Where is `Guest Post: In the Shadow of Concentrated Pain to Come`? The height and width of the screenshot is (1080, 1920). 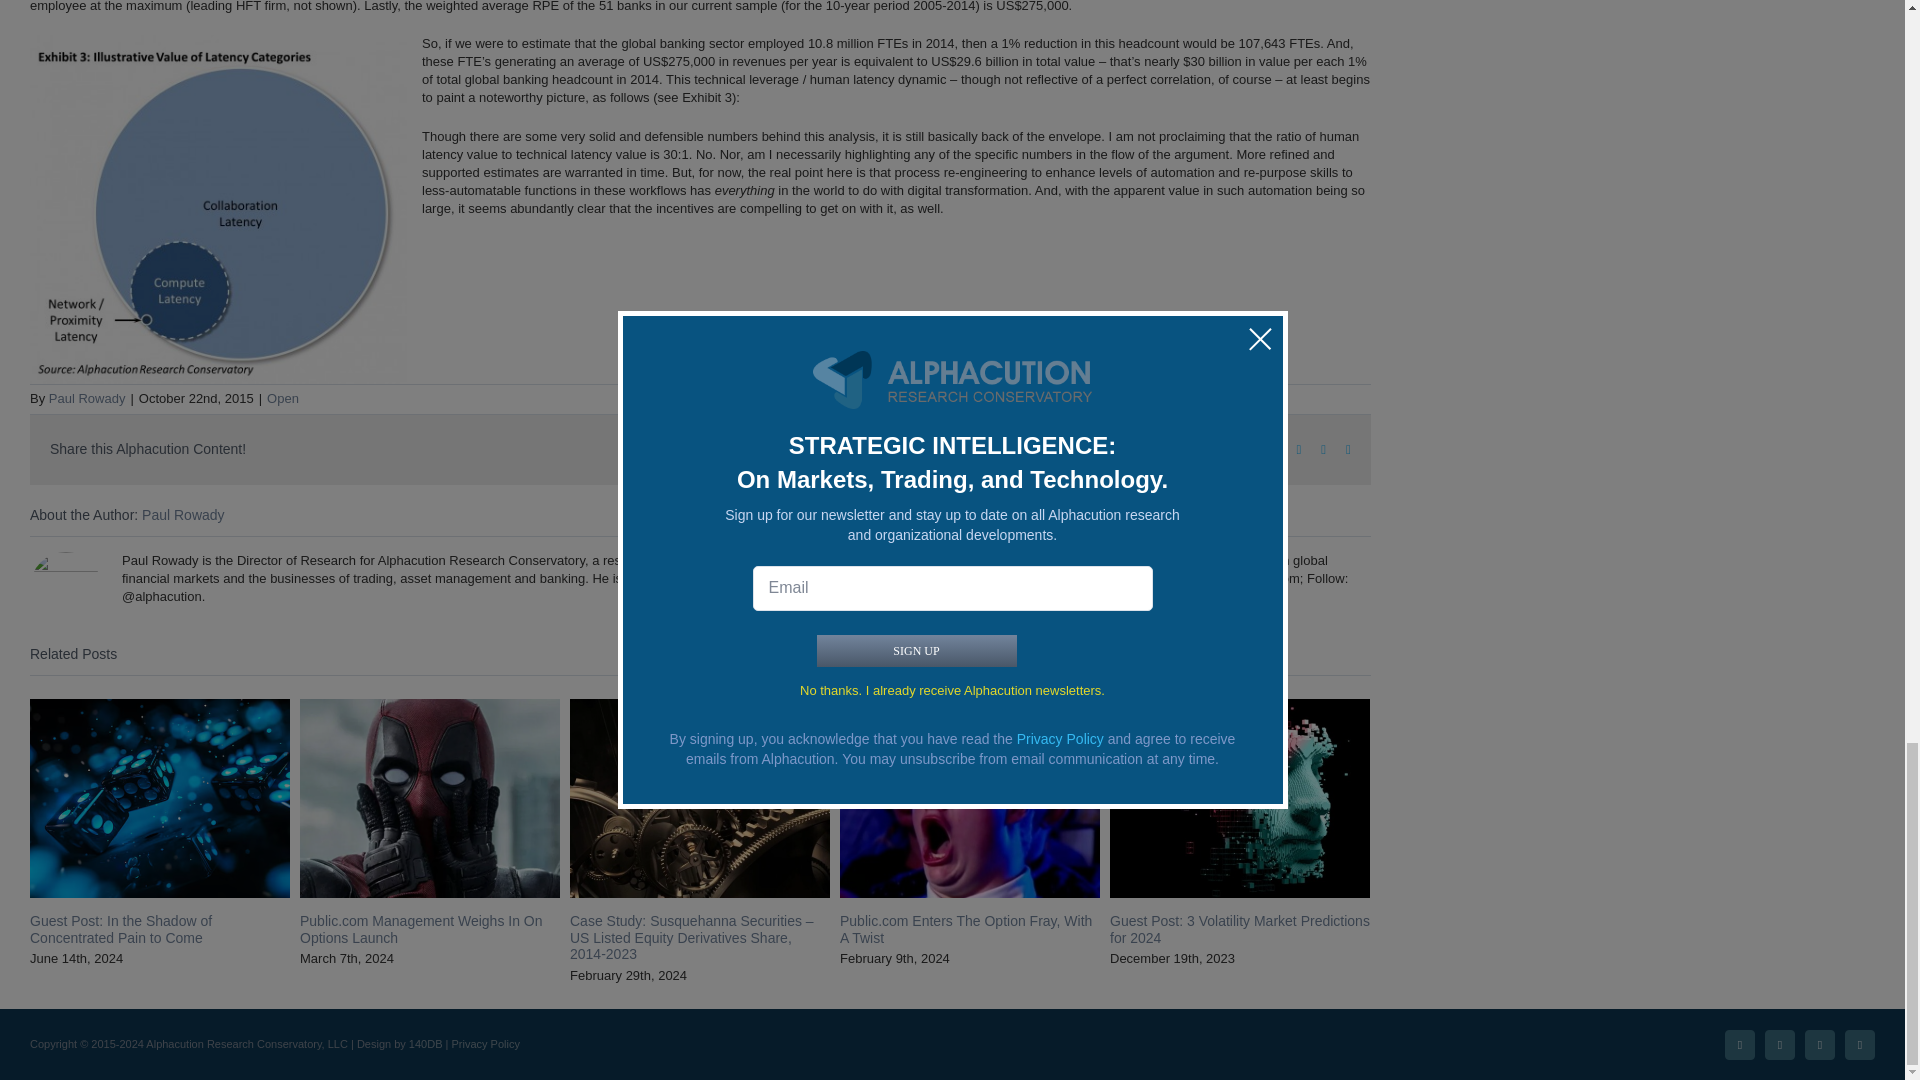 Guest Post: In the Shadow of Concentrated Pain to Come is located at coordinates (120, 929).